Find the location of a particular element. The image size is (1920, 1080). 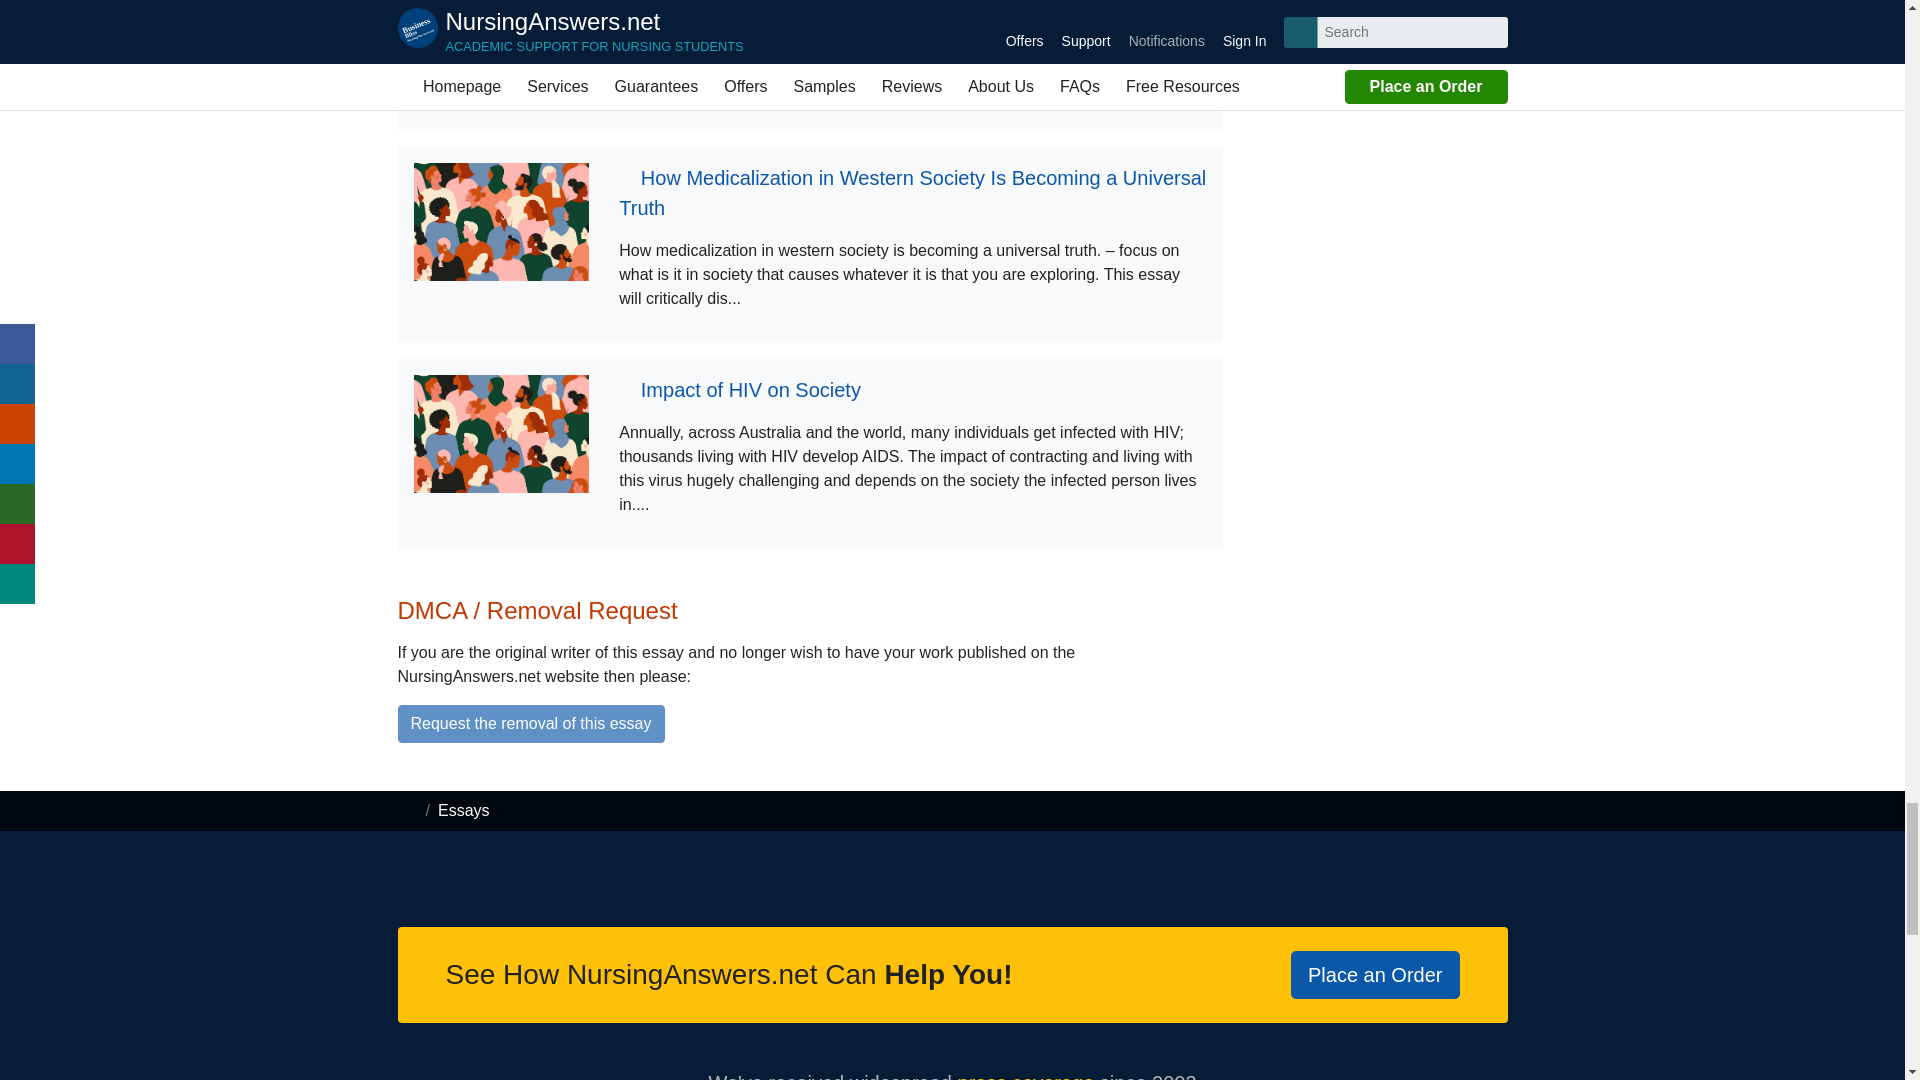

homepage link is located at coordinates (408, 810).